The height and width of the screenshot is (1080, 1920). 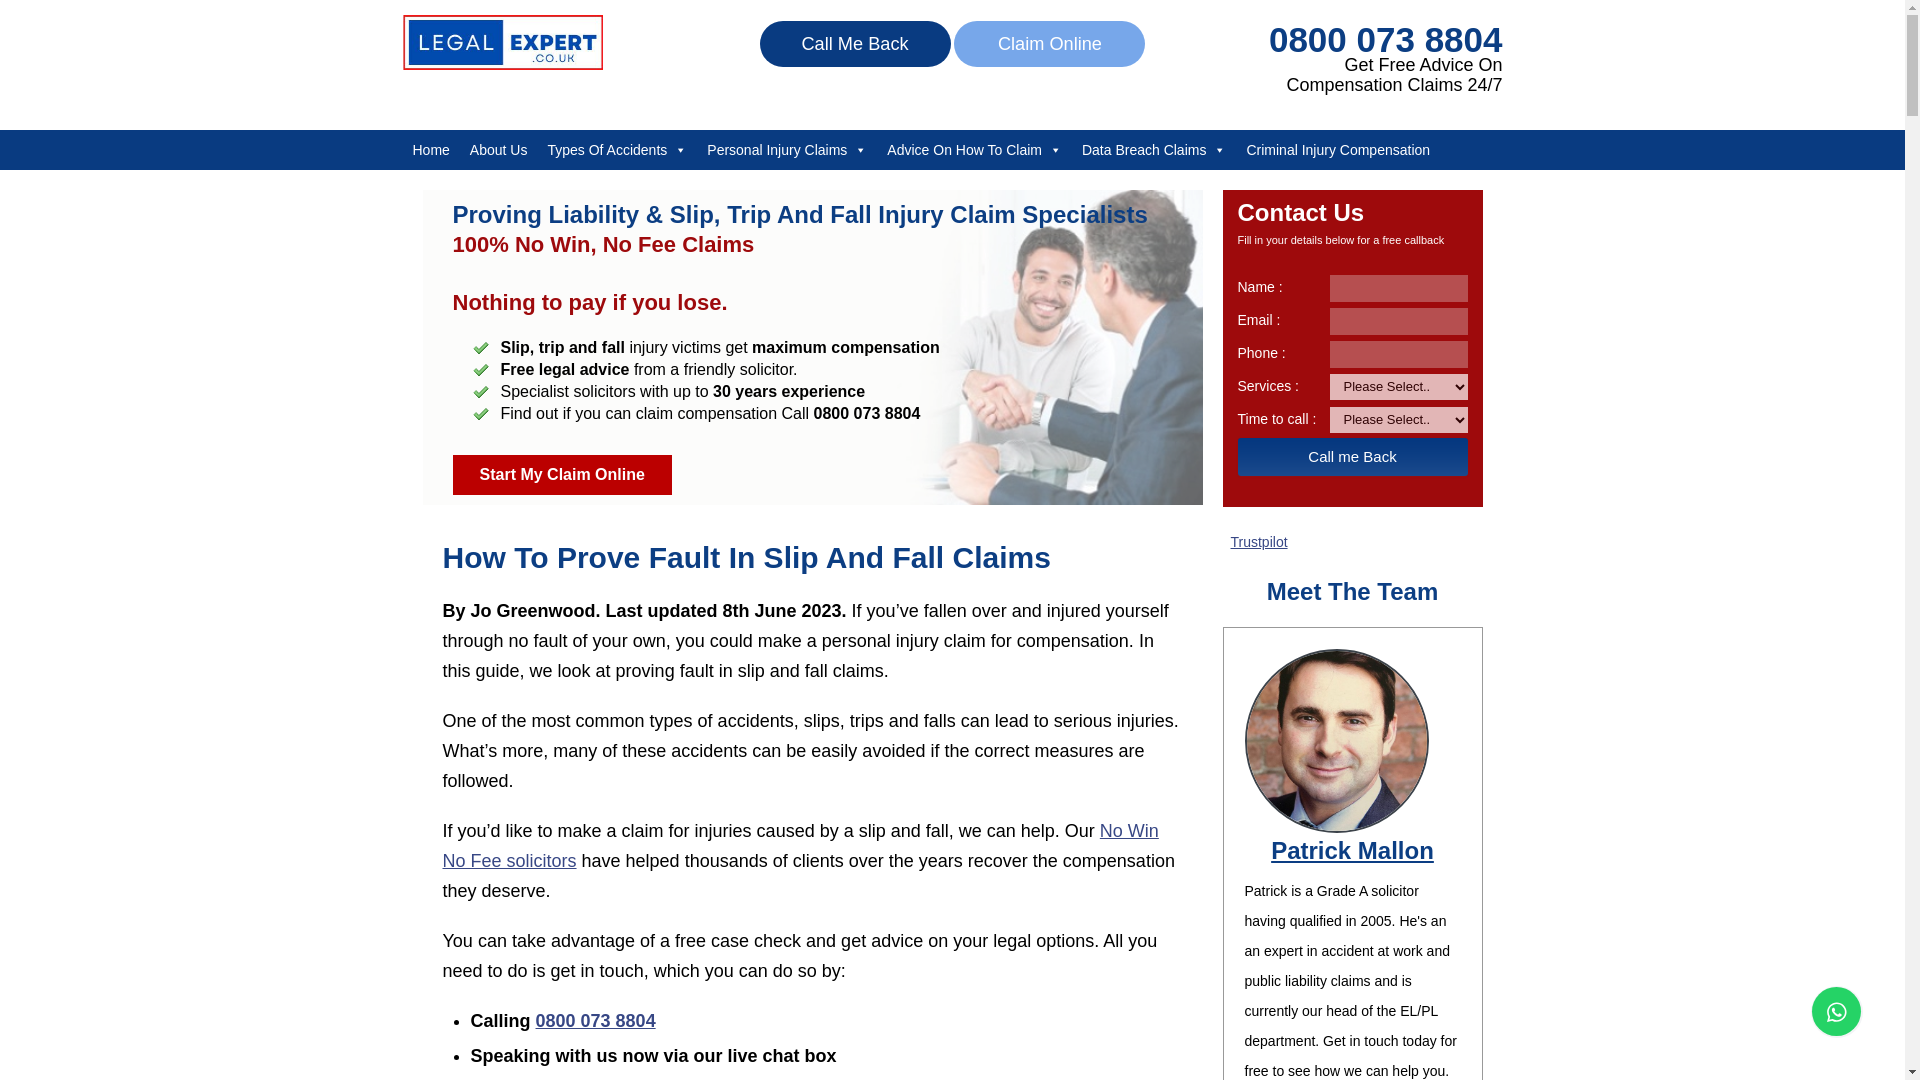 What do you see at coordinates (502, 65) in the screenshot?
I see `Legal Expert` at bounding box center [502, 65].